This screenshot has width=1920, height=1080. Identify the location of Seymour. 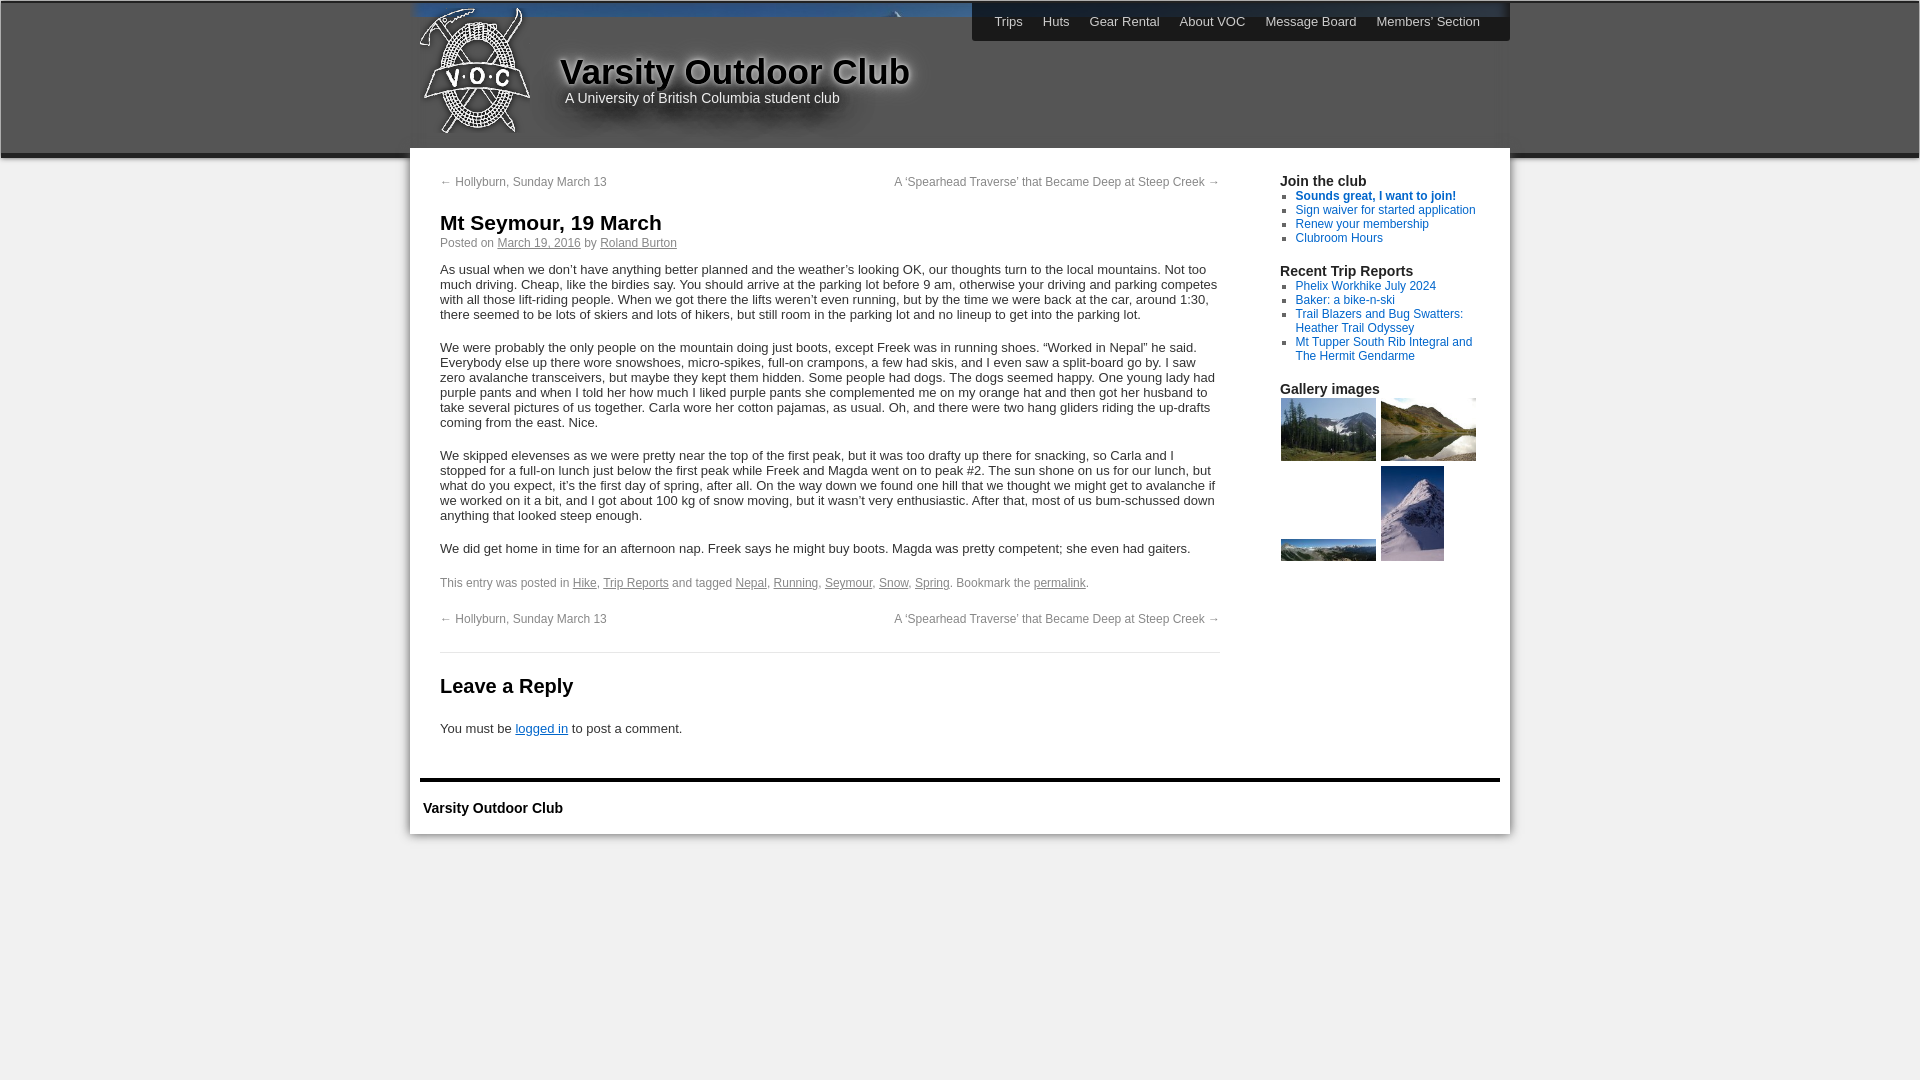
(848, 582).